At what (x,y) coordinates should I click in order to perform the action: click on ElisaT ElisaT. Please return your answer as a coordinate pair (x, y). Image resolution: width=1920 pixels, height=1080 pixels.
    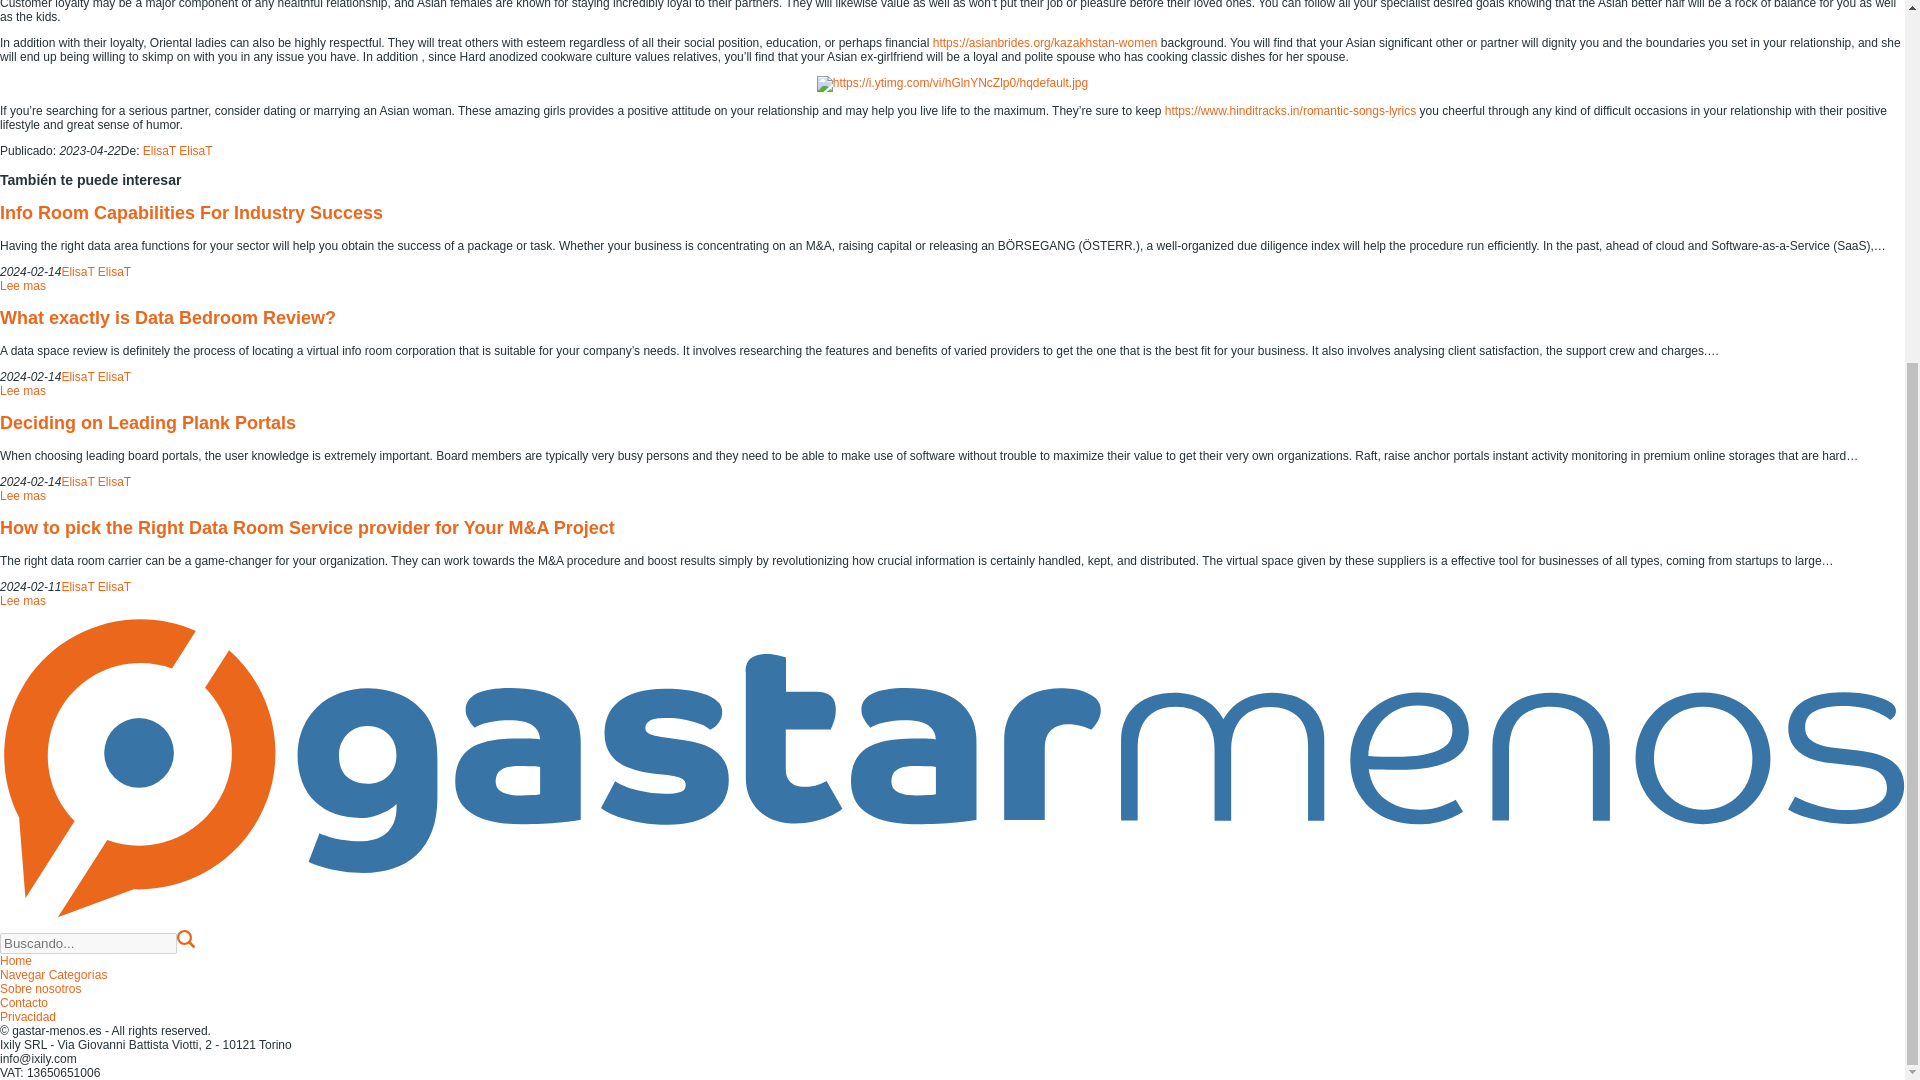
    Looking at the image, I should click on (96, 377).